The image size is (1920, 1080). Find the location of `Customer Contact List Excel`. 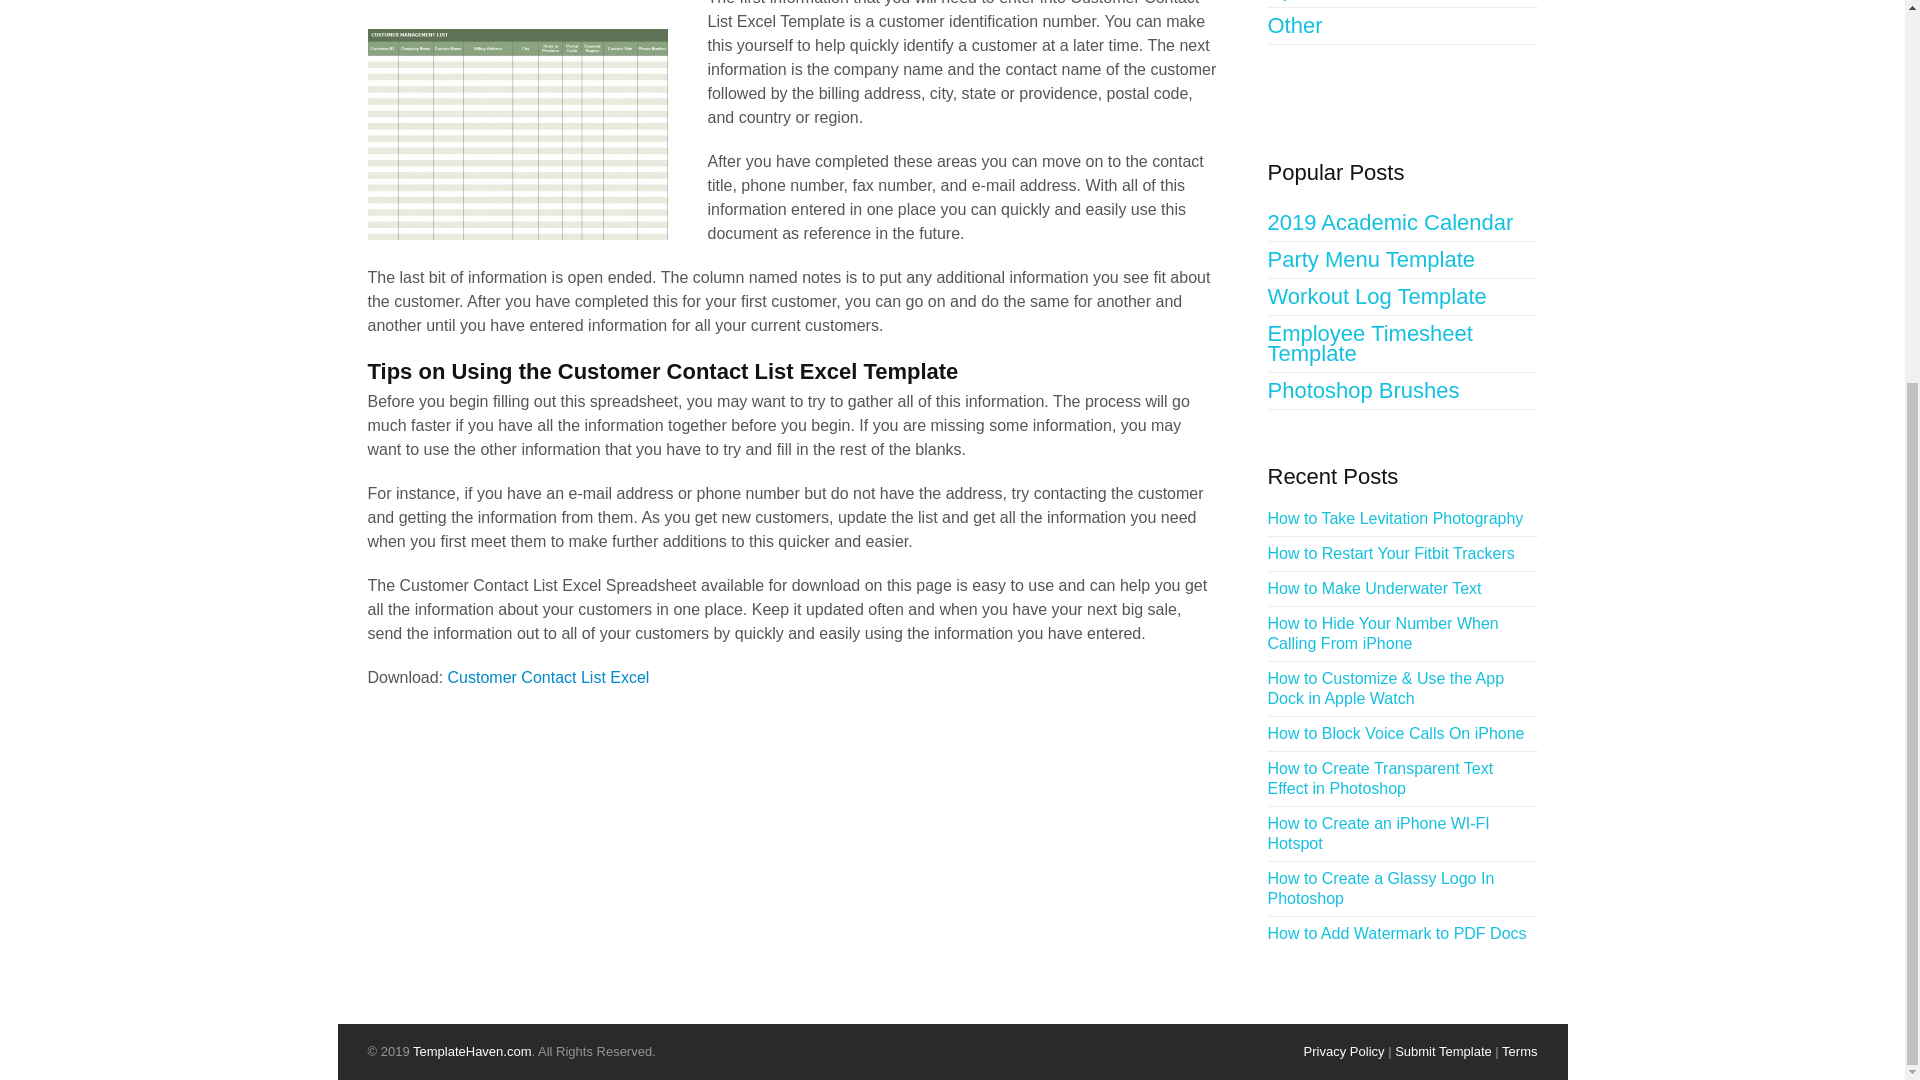

Customer Contact List Excel is located at coordinates (548, 676).